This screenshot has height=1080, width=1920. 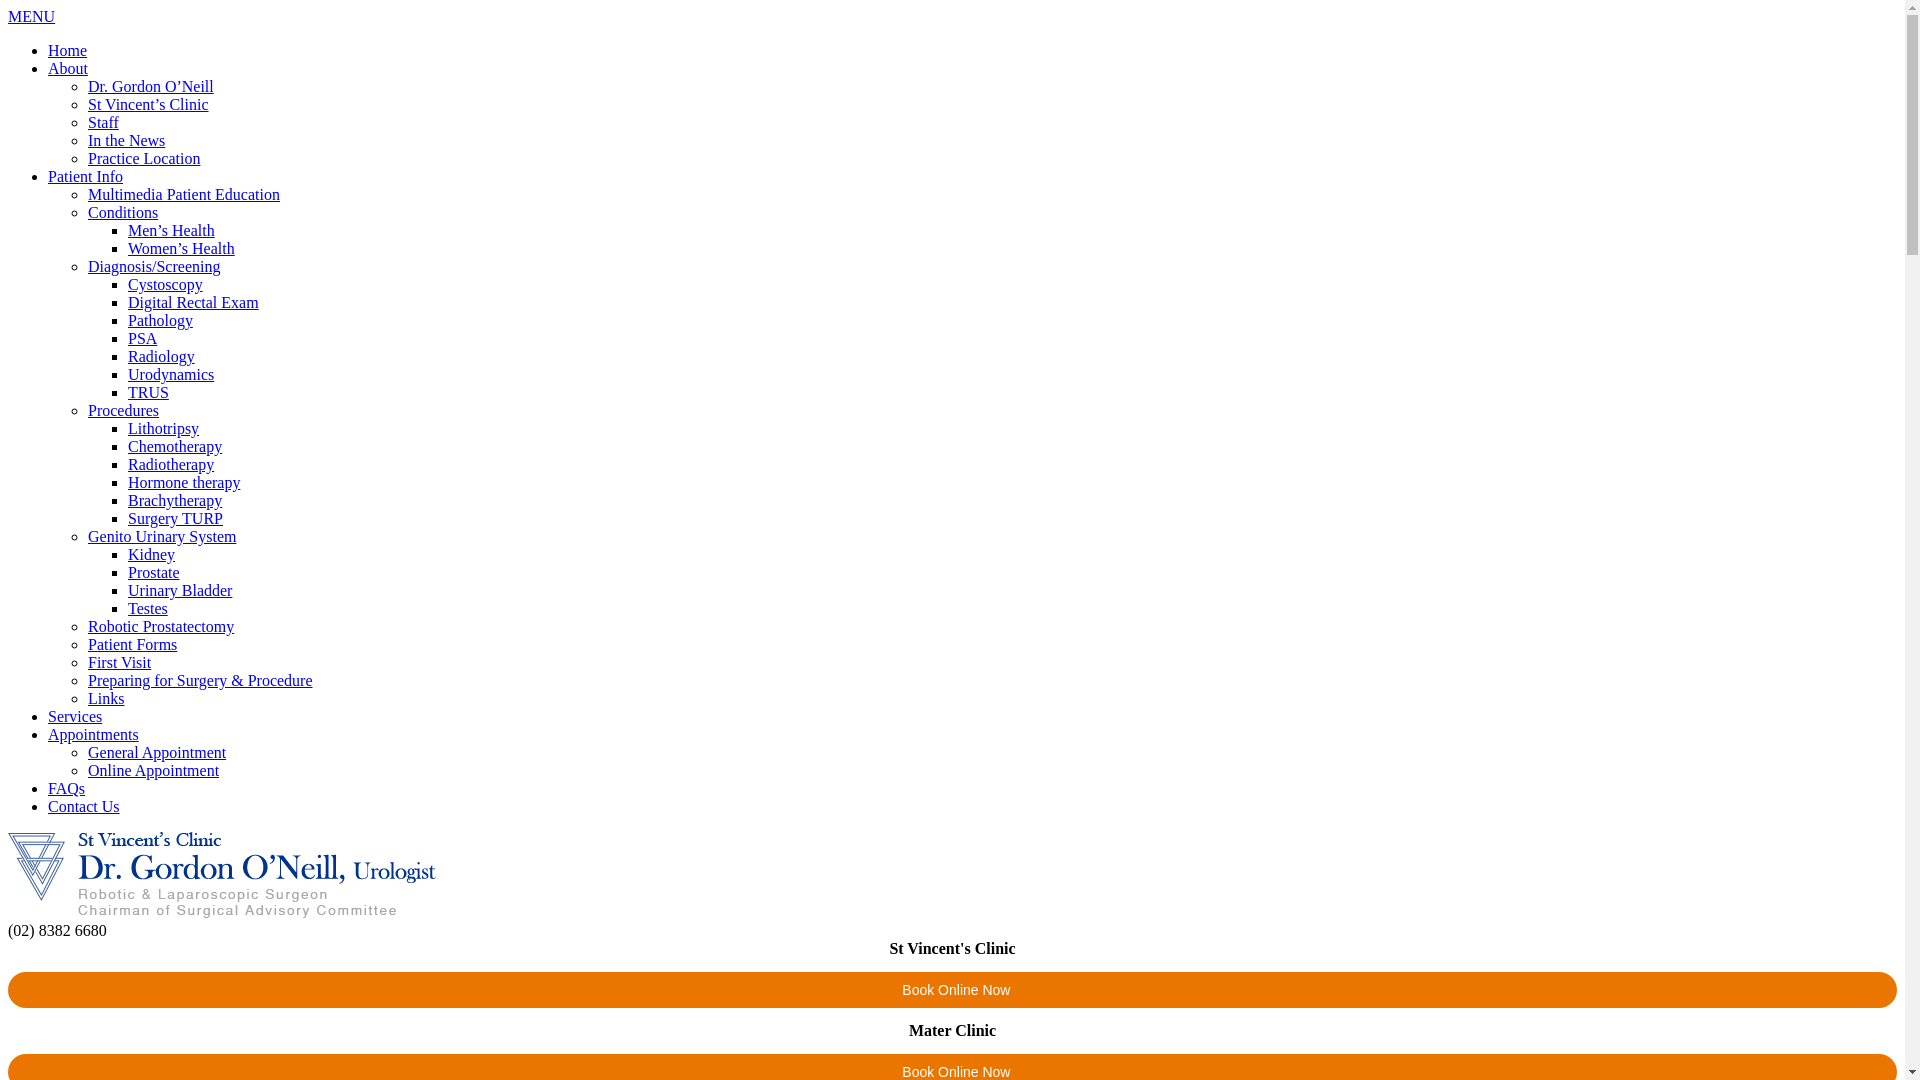 I want to click on Procedures, so click(x=124, y=410).